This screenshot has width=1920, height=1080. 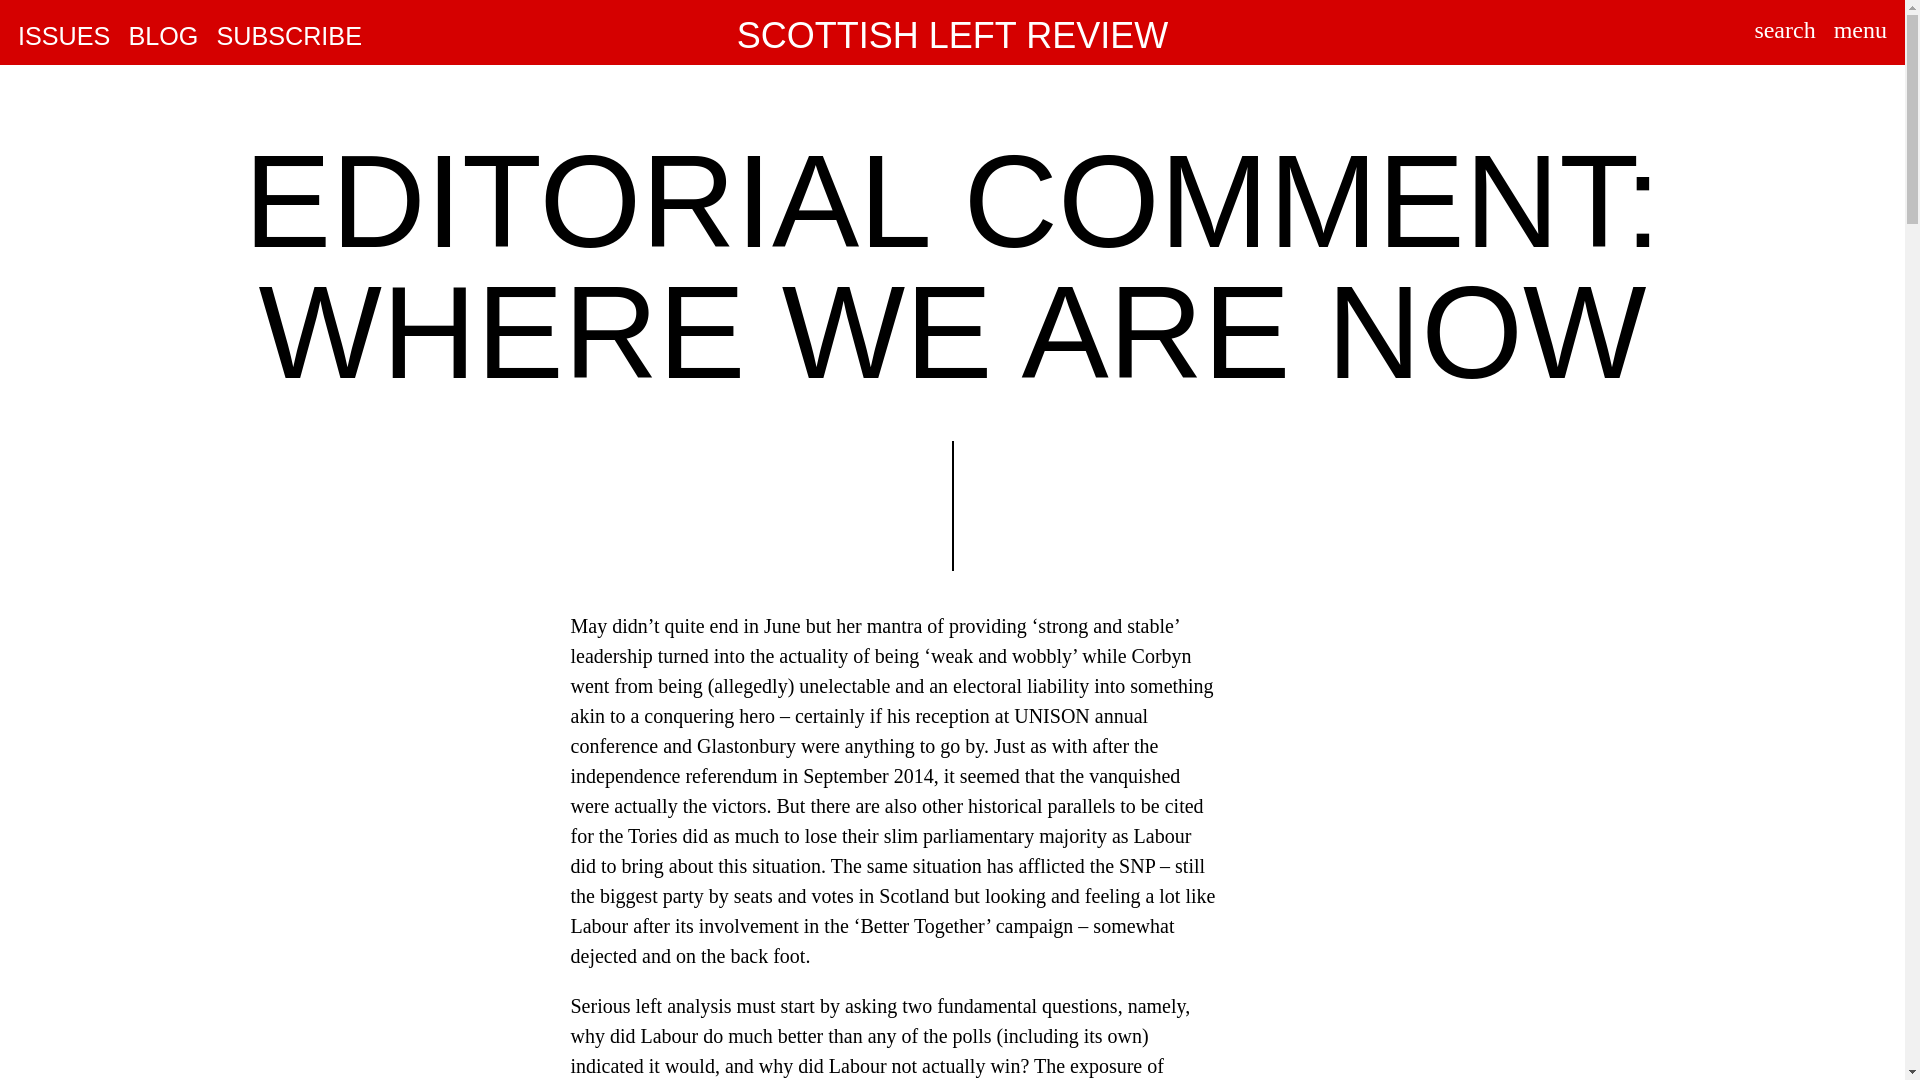 I want to click on SUBSCRIBE, so click(x=288, y=37).